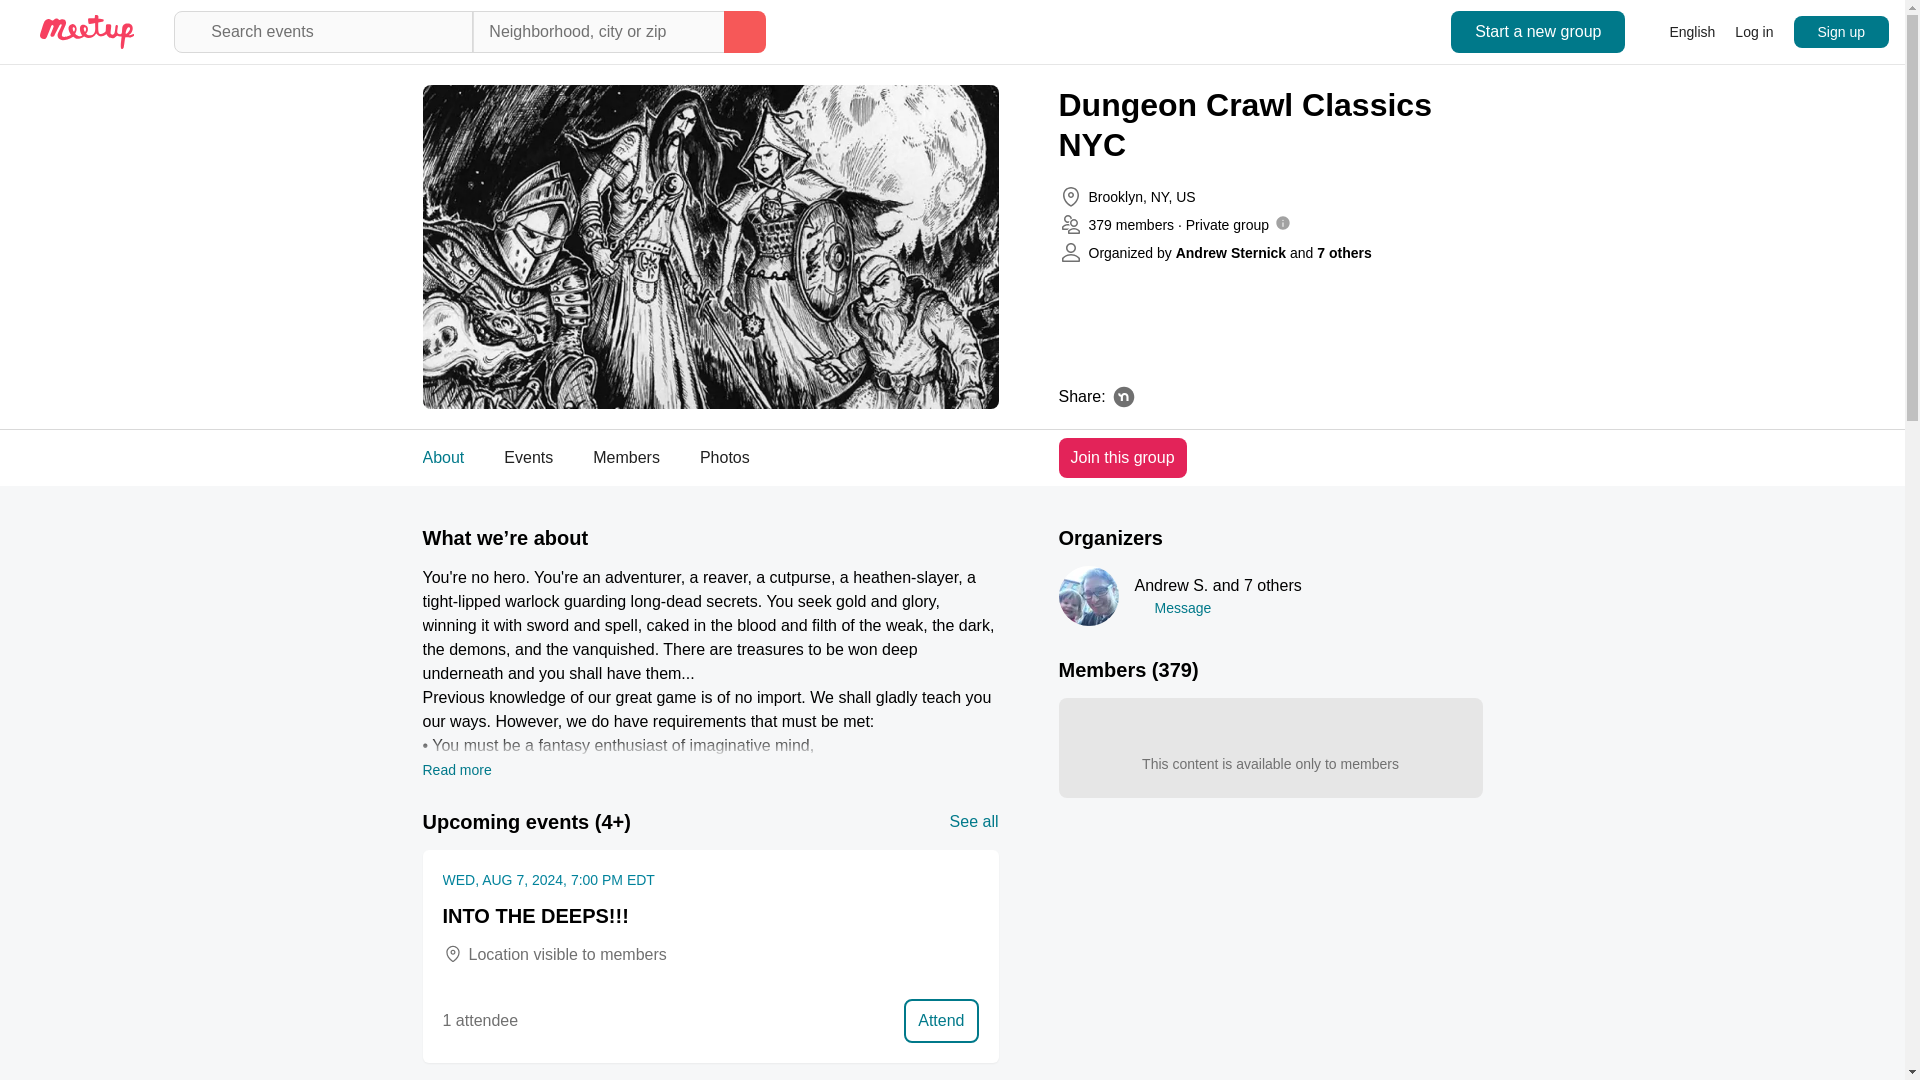 Image resolution: width=1920 pixels, height=1080 pixels. I want to click on Members, so click(626, 458).